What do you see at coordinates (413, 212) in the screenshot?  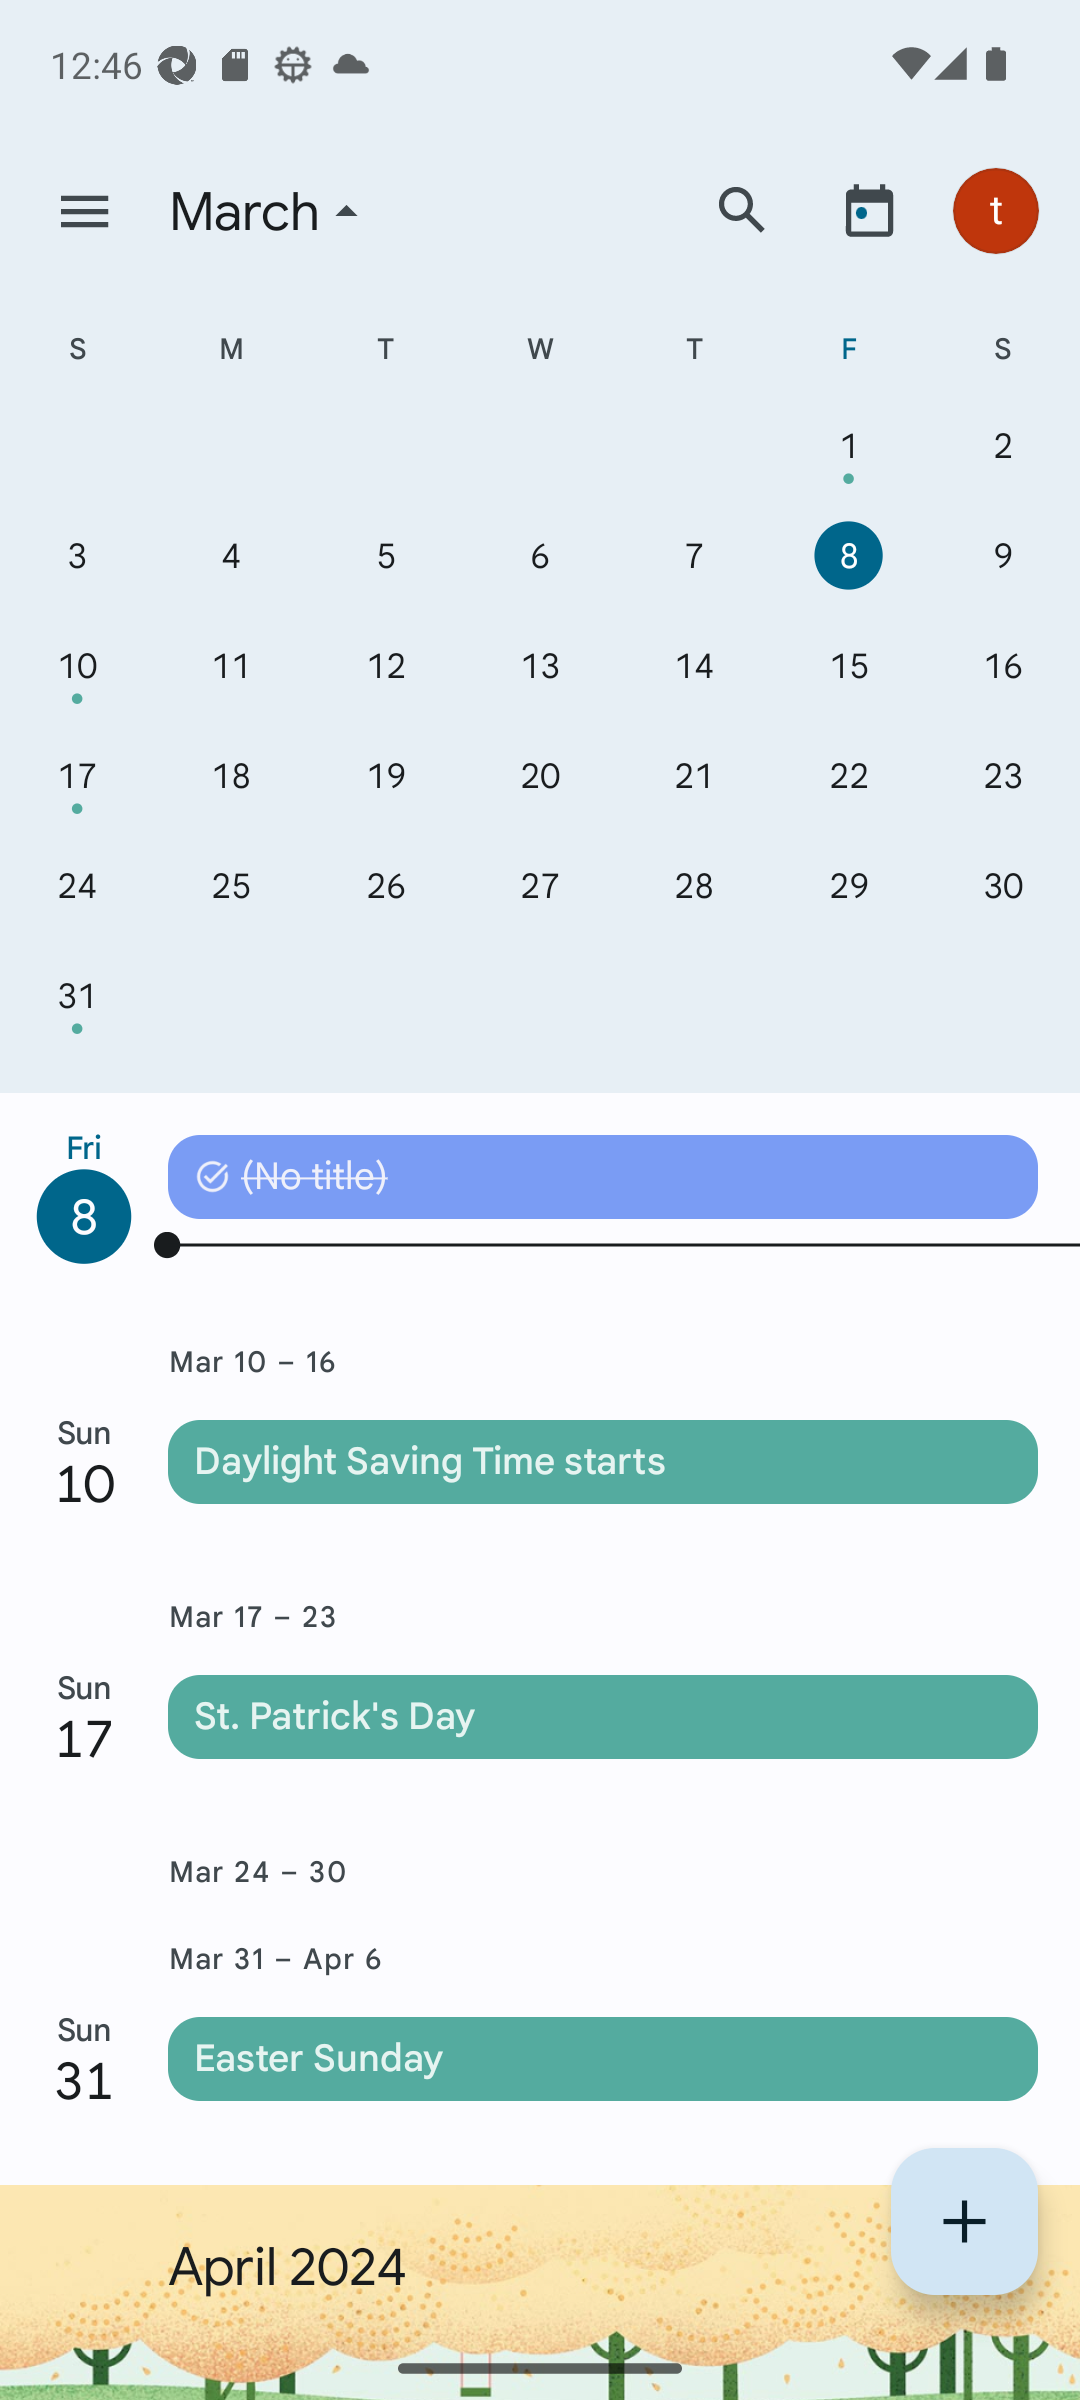 I see `March, Hide date picker March` at bounding box center [413, 212].